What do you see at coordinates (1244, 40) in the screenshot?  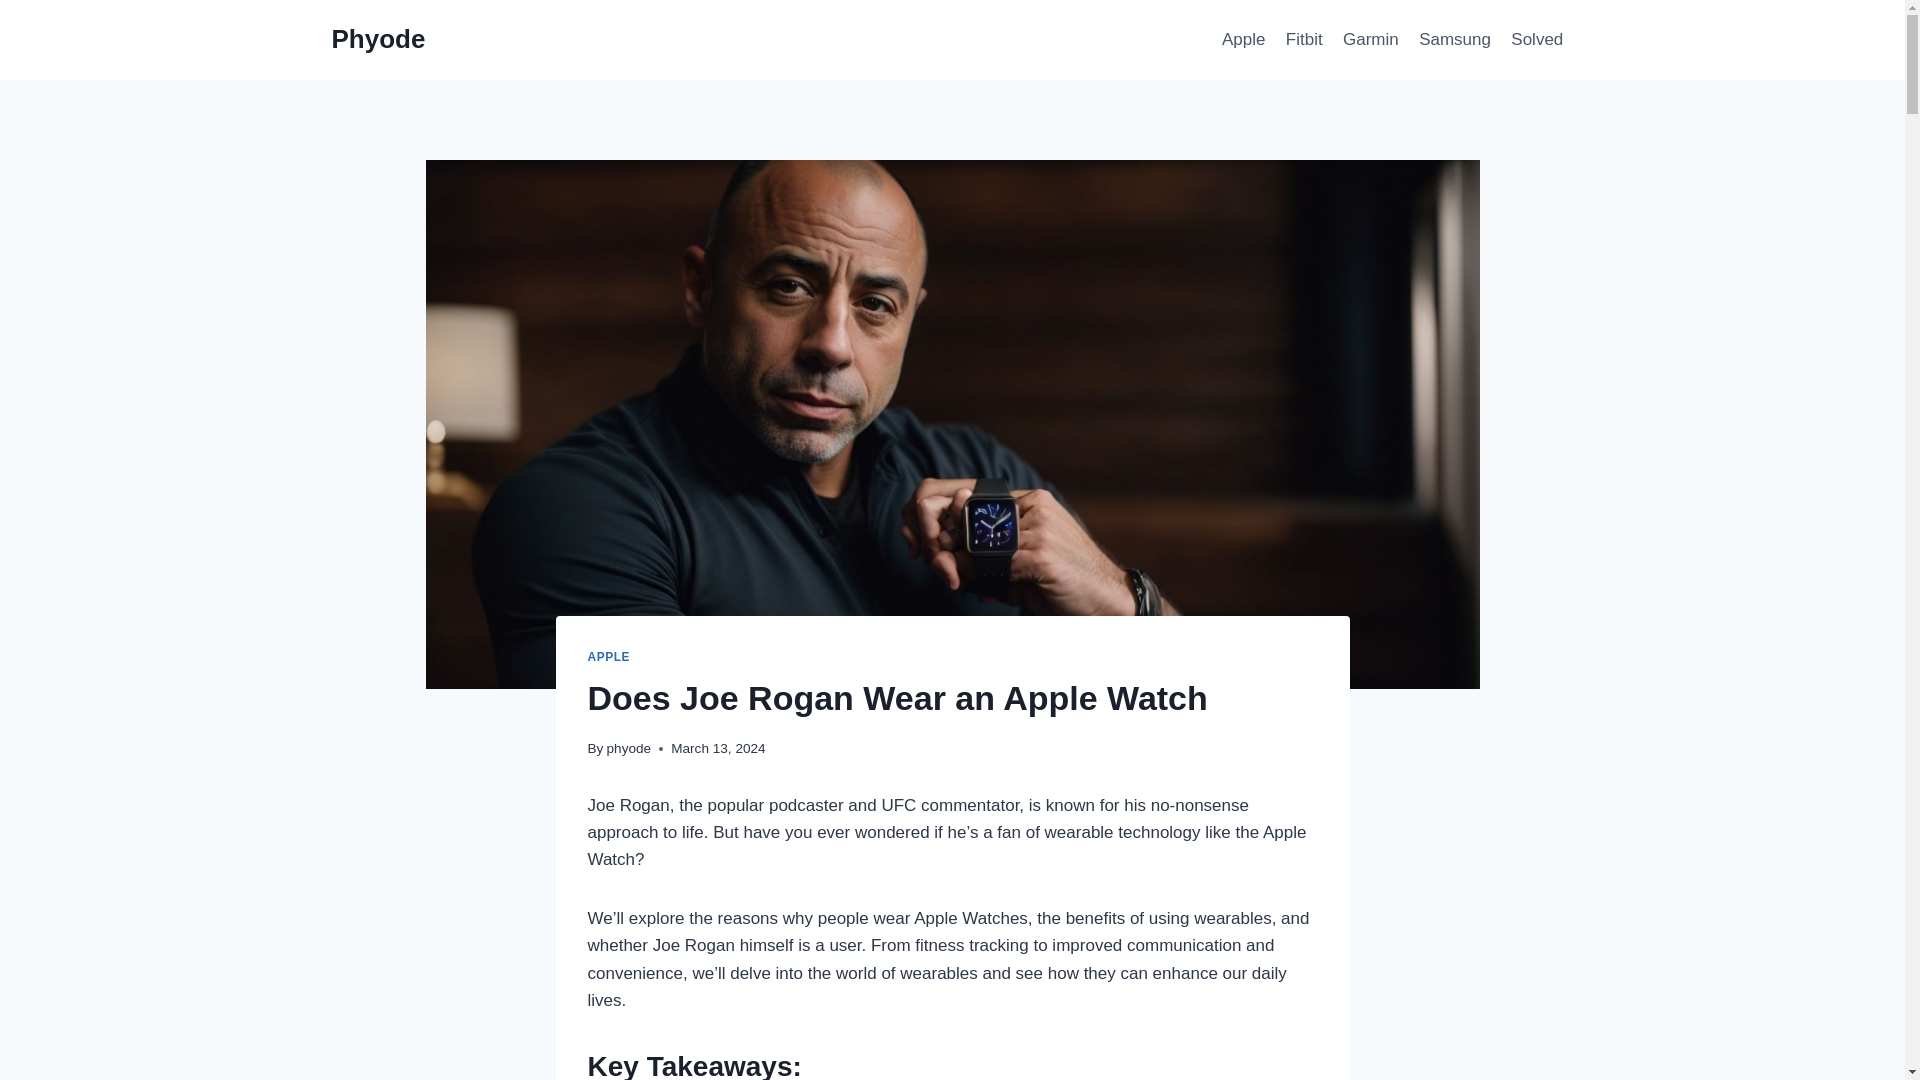 I see `Apple` at bounding box center [1244, 40].